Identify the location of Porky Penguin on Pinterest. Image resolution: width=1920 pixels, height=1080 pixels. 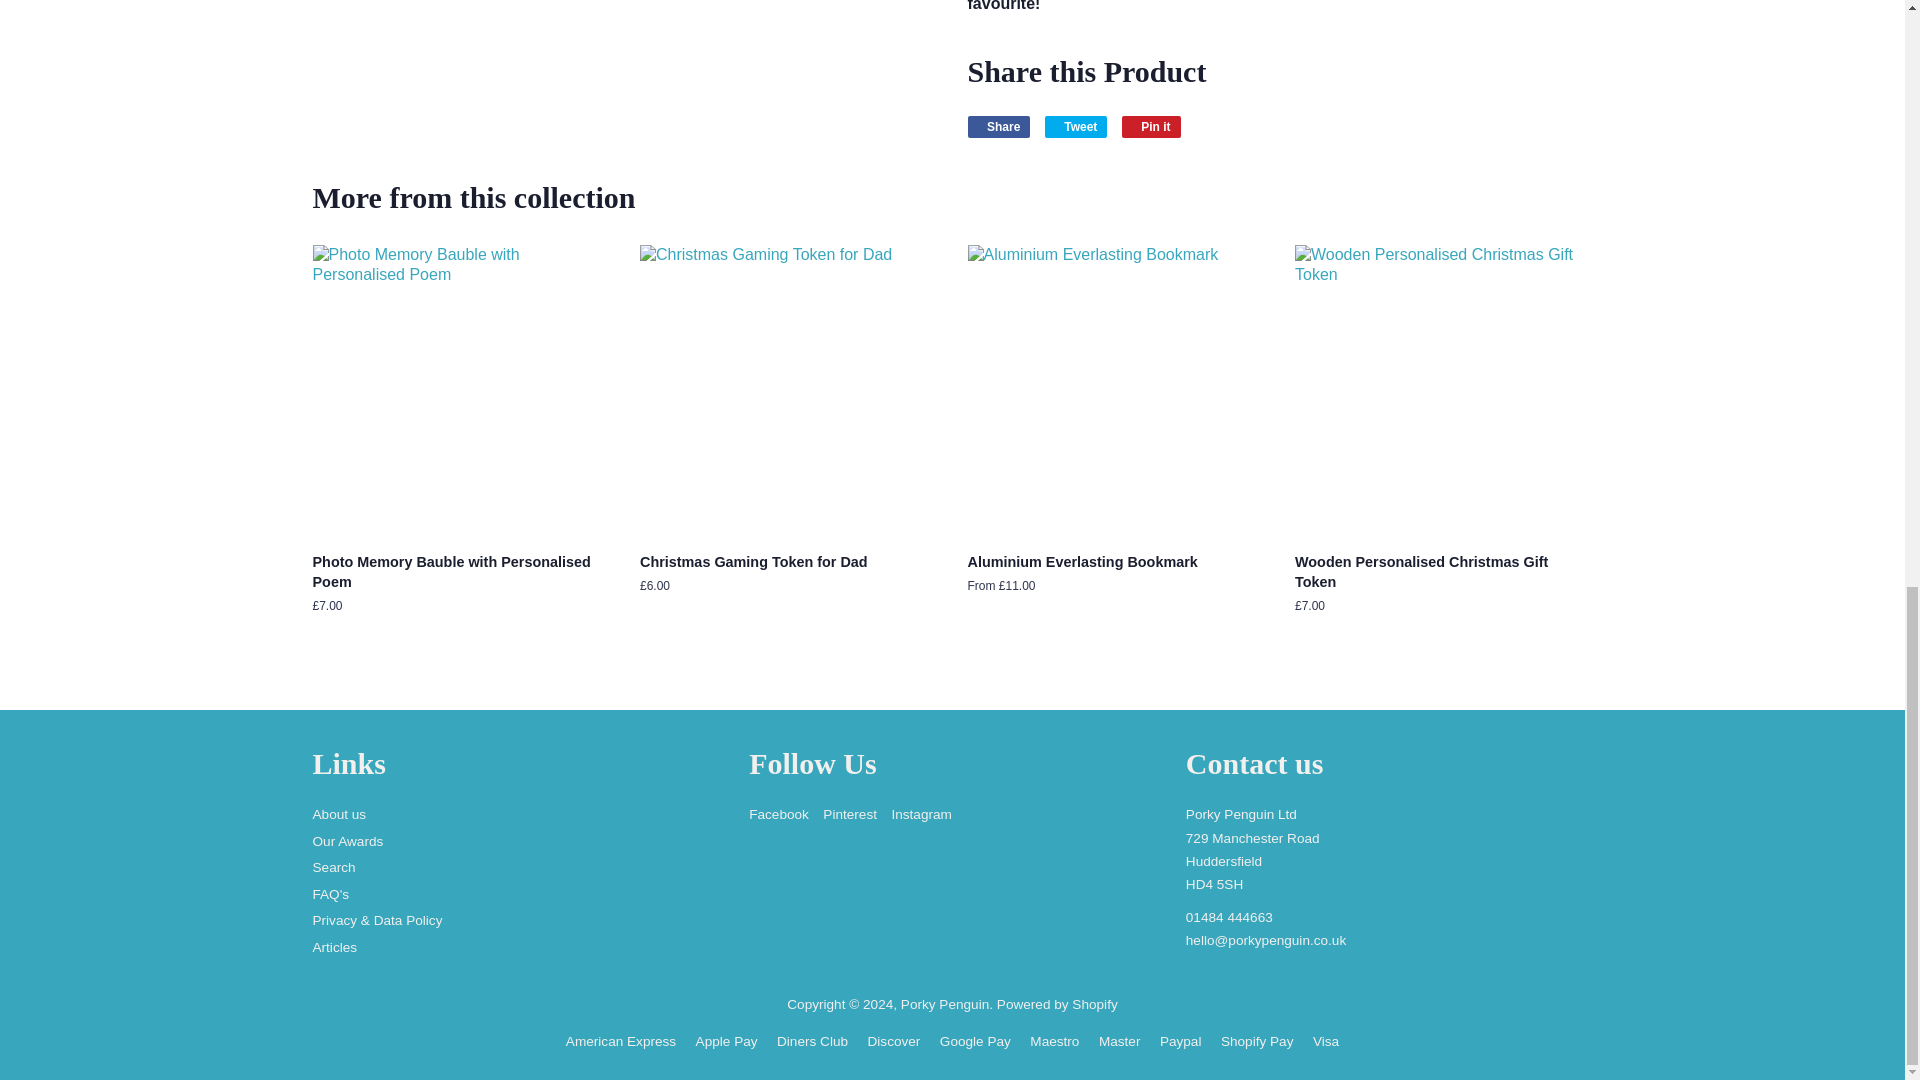
(850, 814).